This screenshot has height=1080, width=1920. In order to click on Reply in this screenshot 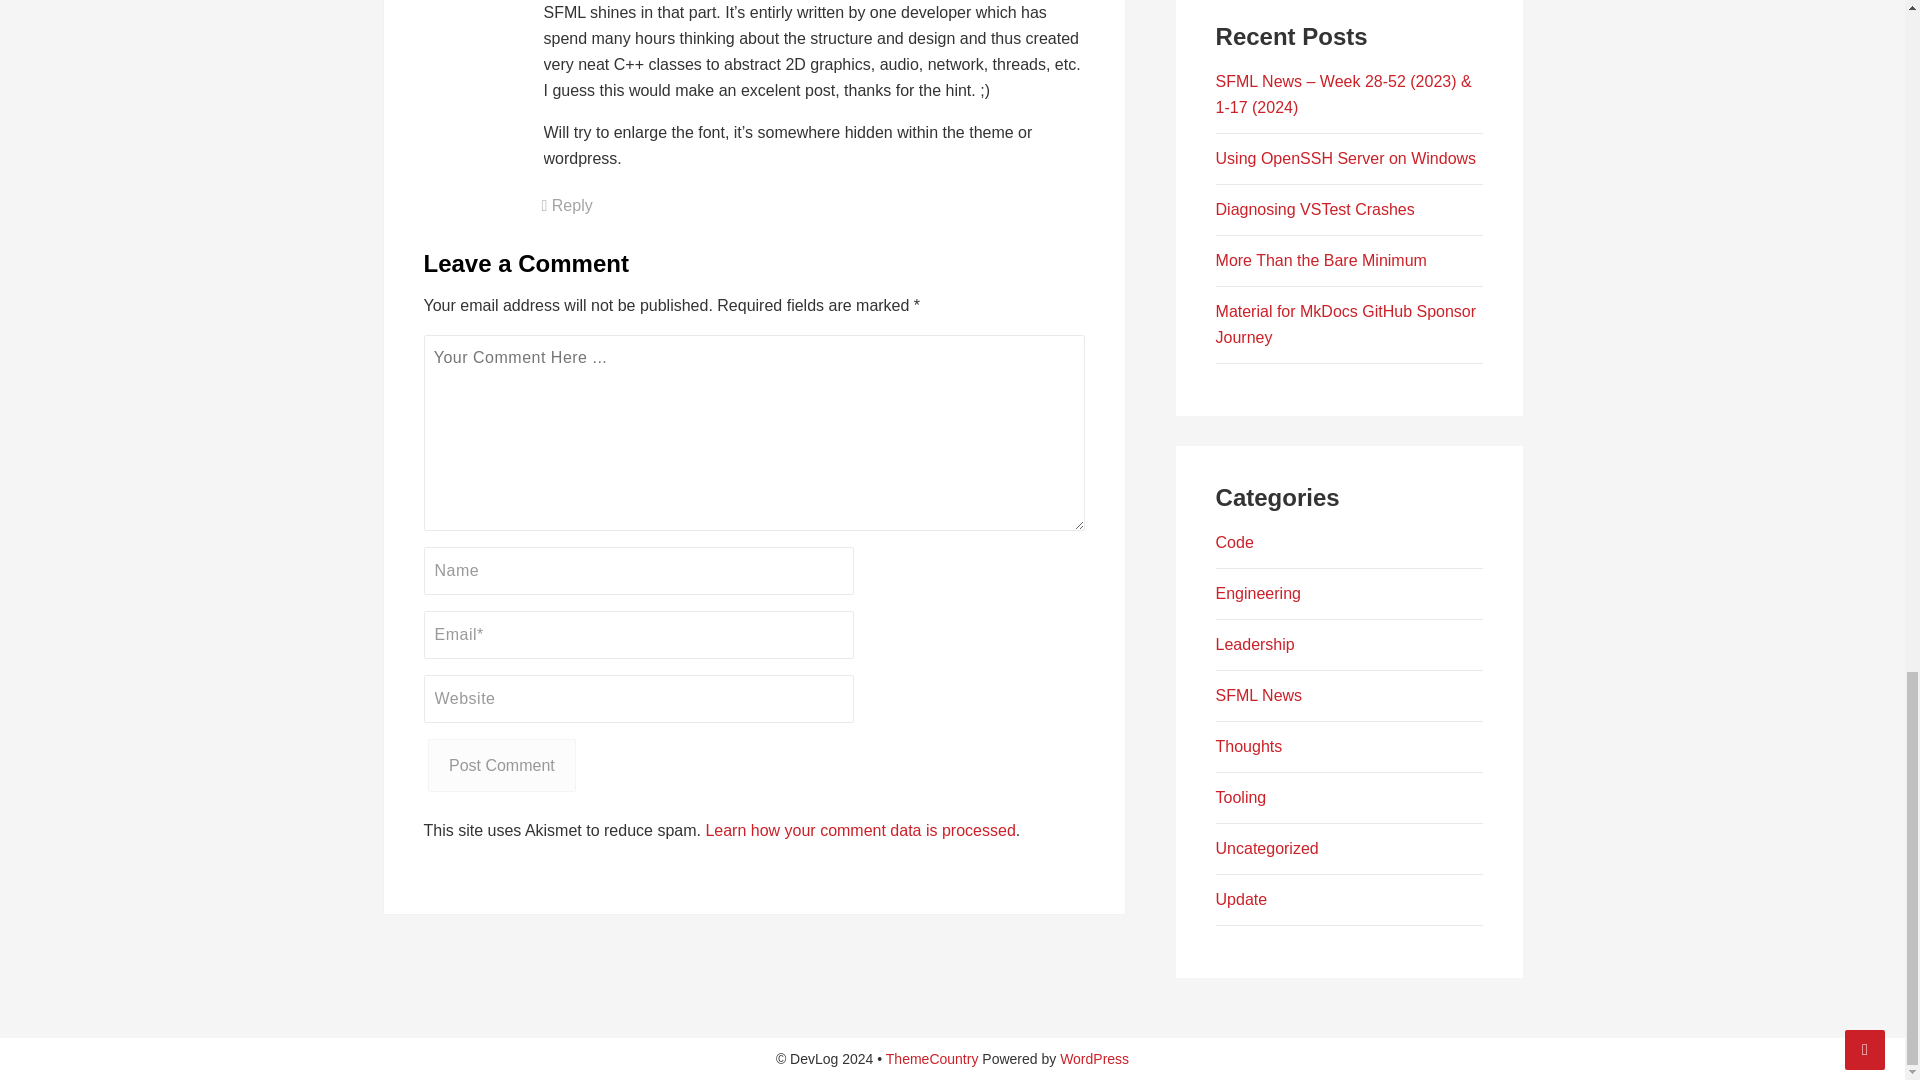, I will do `click(567, 204)`.